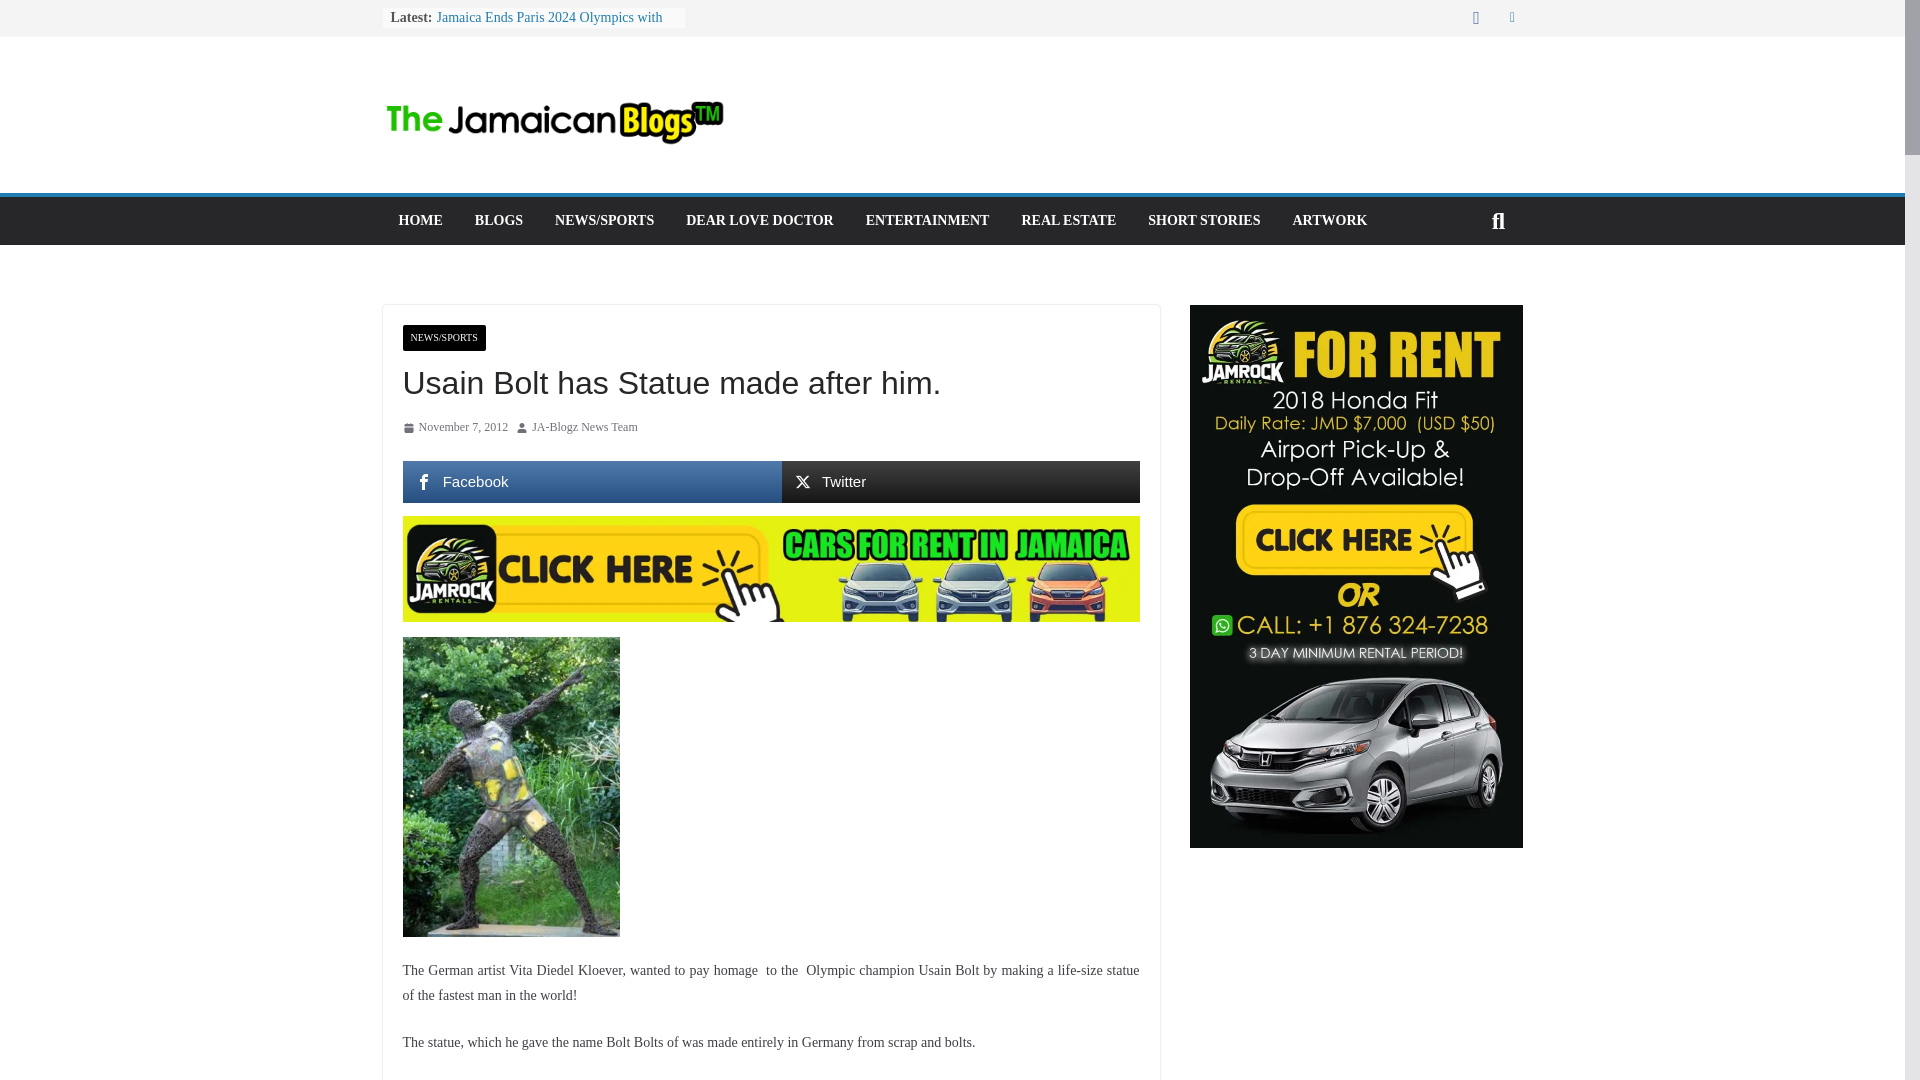 The image size is (1920, 1080). I want to click on ARTWORK, so click(1330, 221).